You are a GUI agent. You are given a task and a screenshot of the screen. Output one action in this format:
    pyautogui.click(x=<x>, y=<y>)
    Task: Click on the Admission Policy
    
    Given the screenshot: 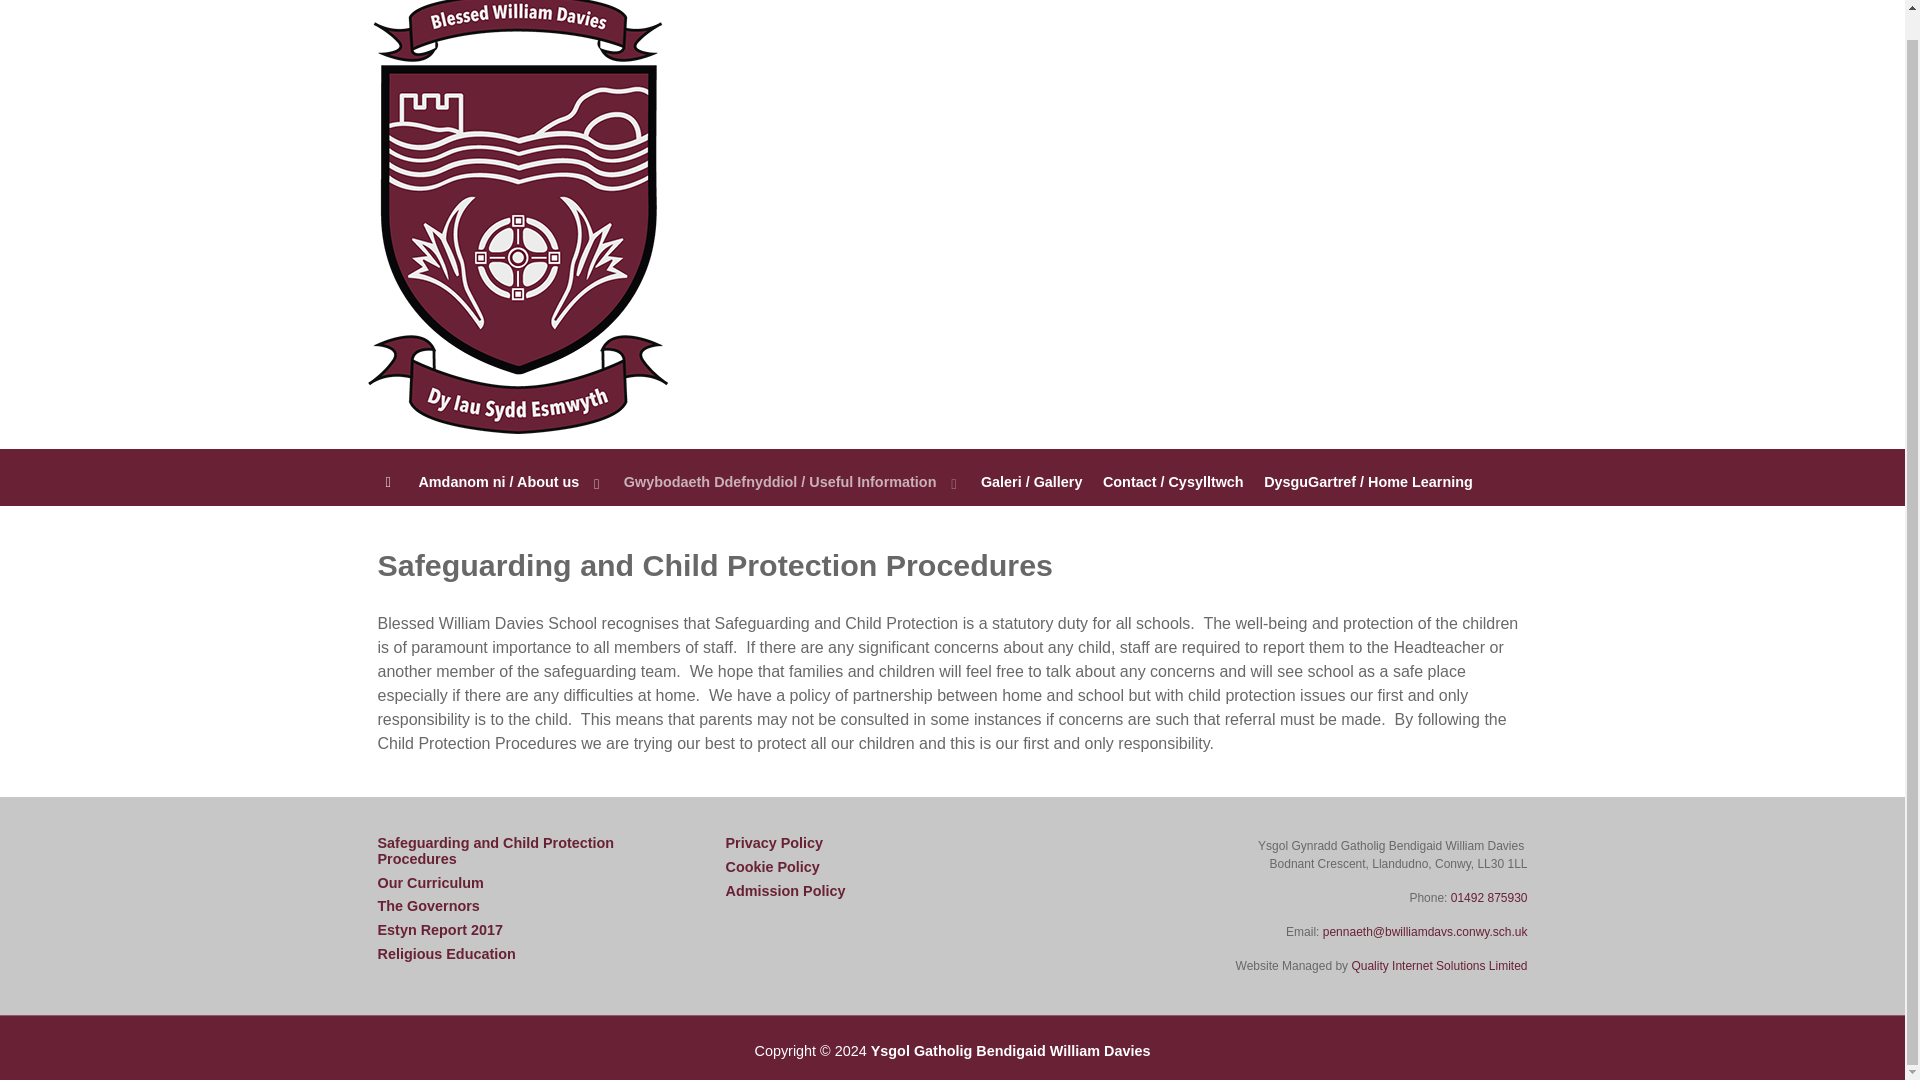 What is the action you would take?
    pyautogui.click(x=786, y=890)
    